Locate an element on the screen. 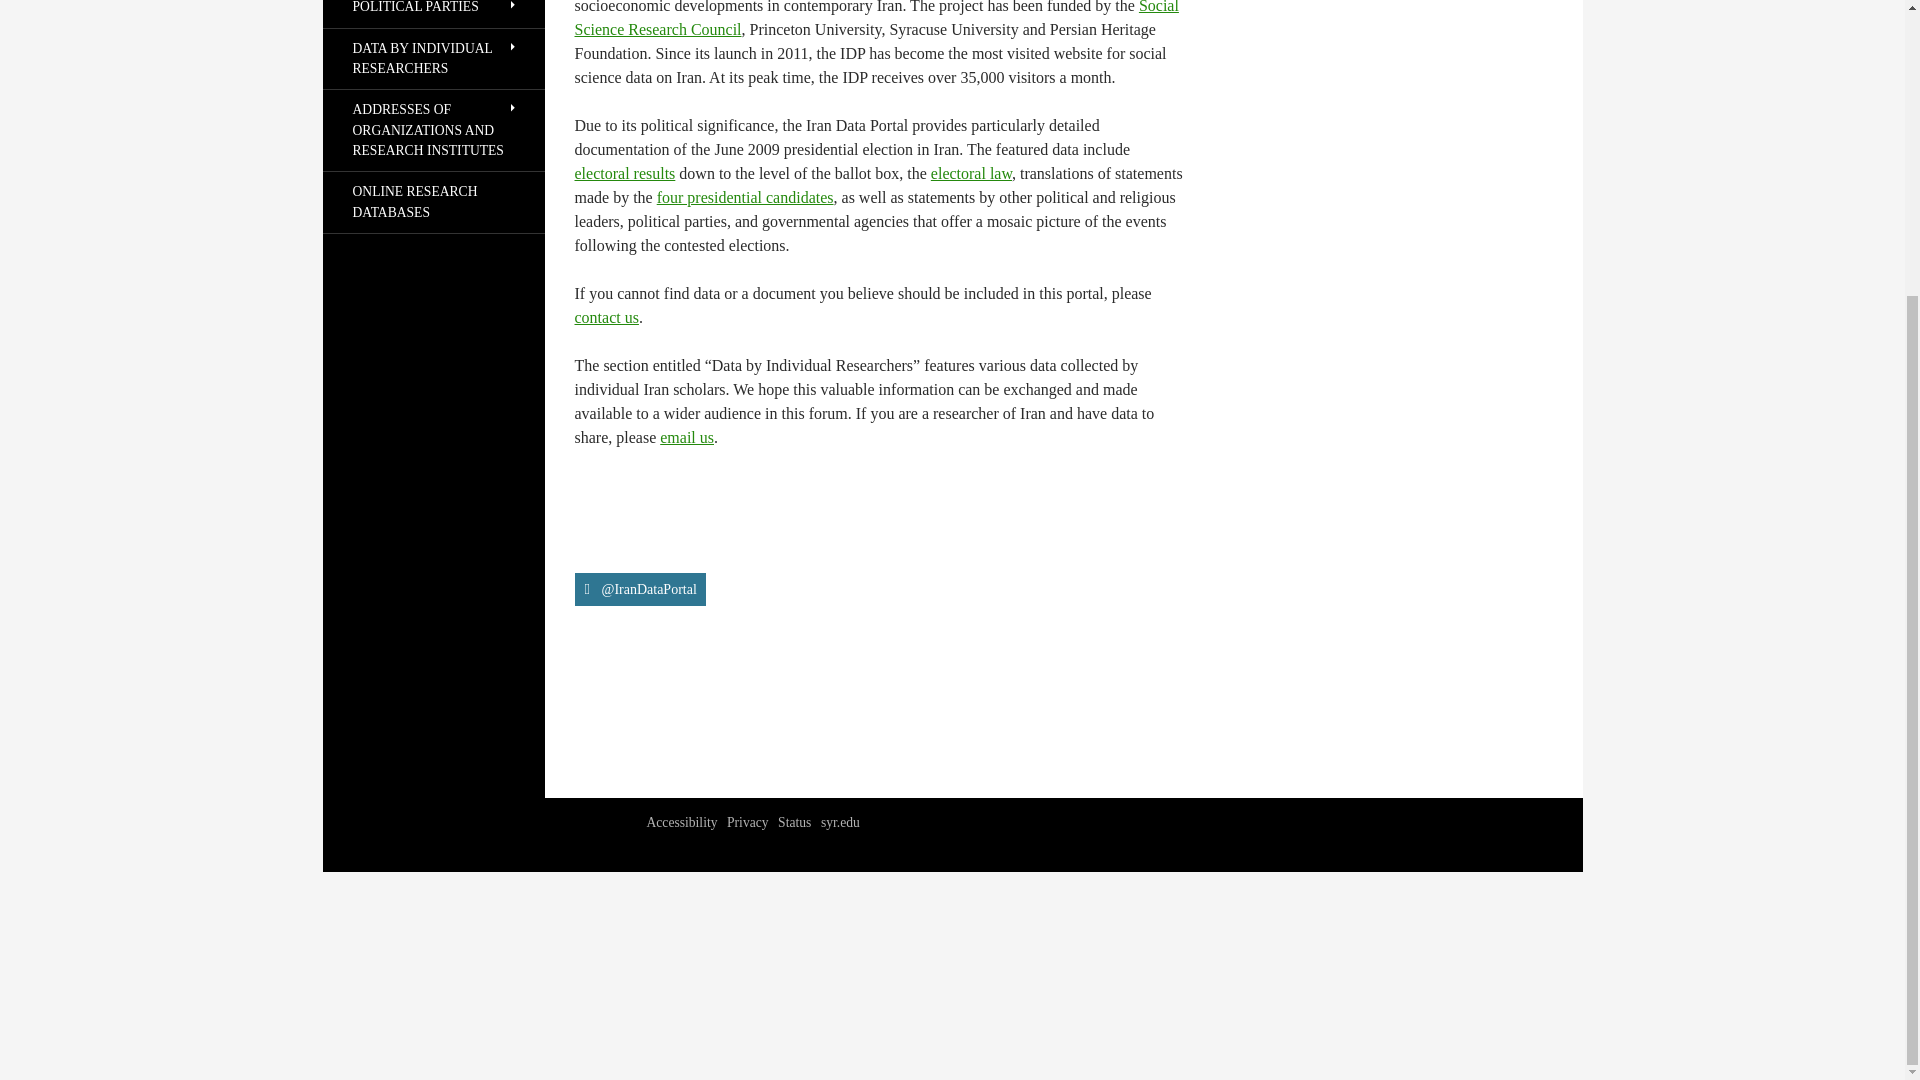 This screenshot has height=1080, width=1920. Social Science Research Council is located at coordinates (876, 18).